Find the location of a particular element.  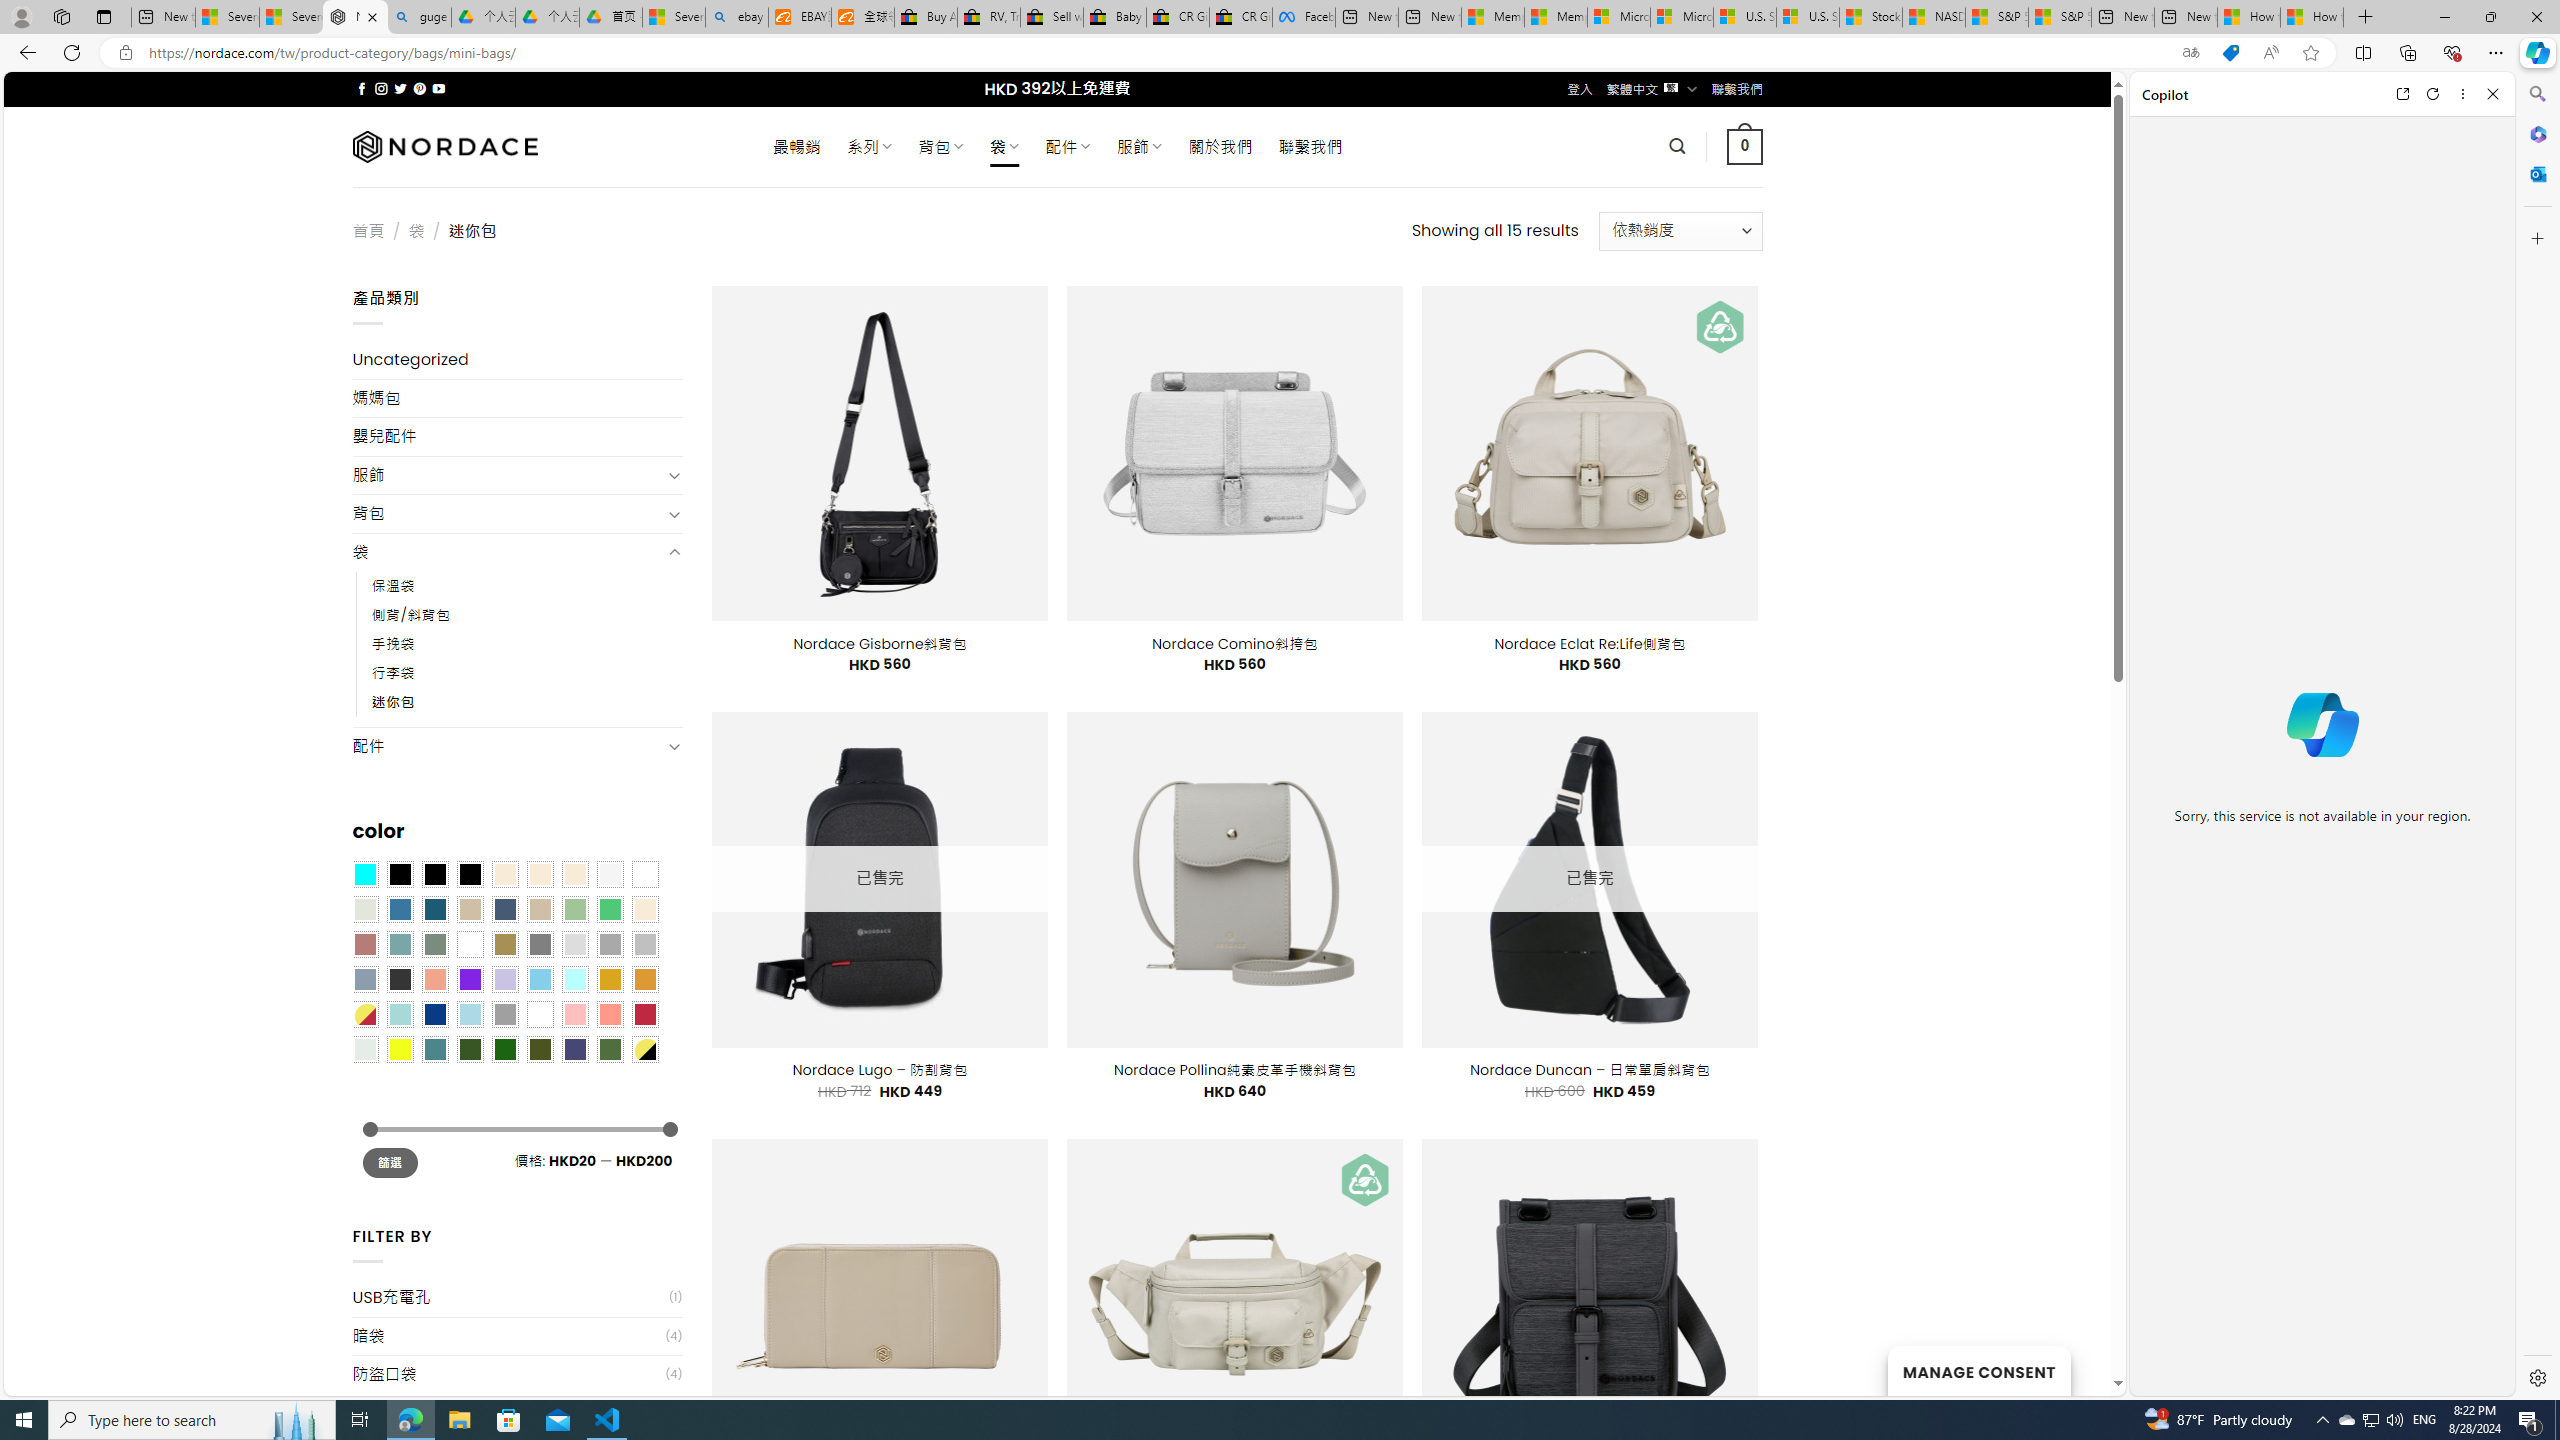

More options is located at coordinates (2464, 94).